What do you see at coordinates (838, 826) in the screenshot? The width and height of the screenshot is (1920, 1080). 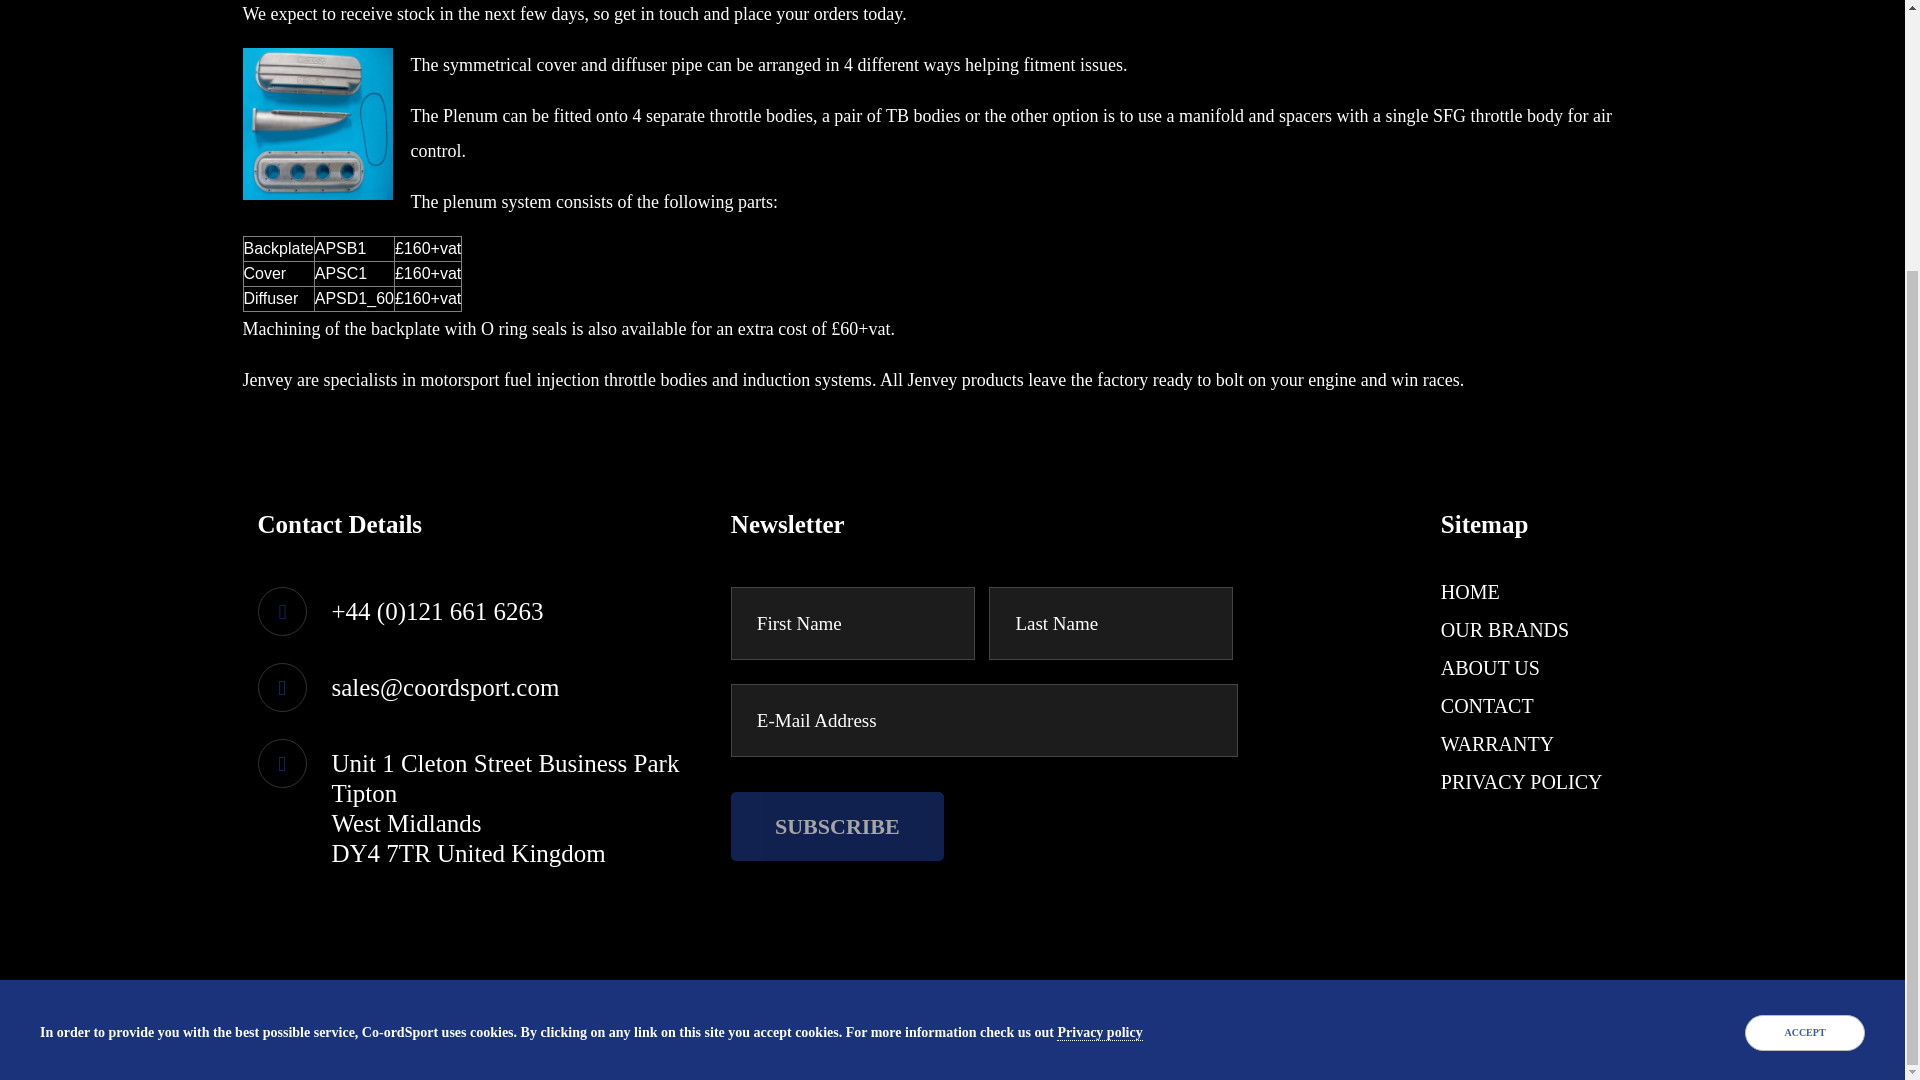 I see `SUBSCRIBE` at bounding box center [838, 826].